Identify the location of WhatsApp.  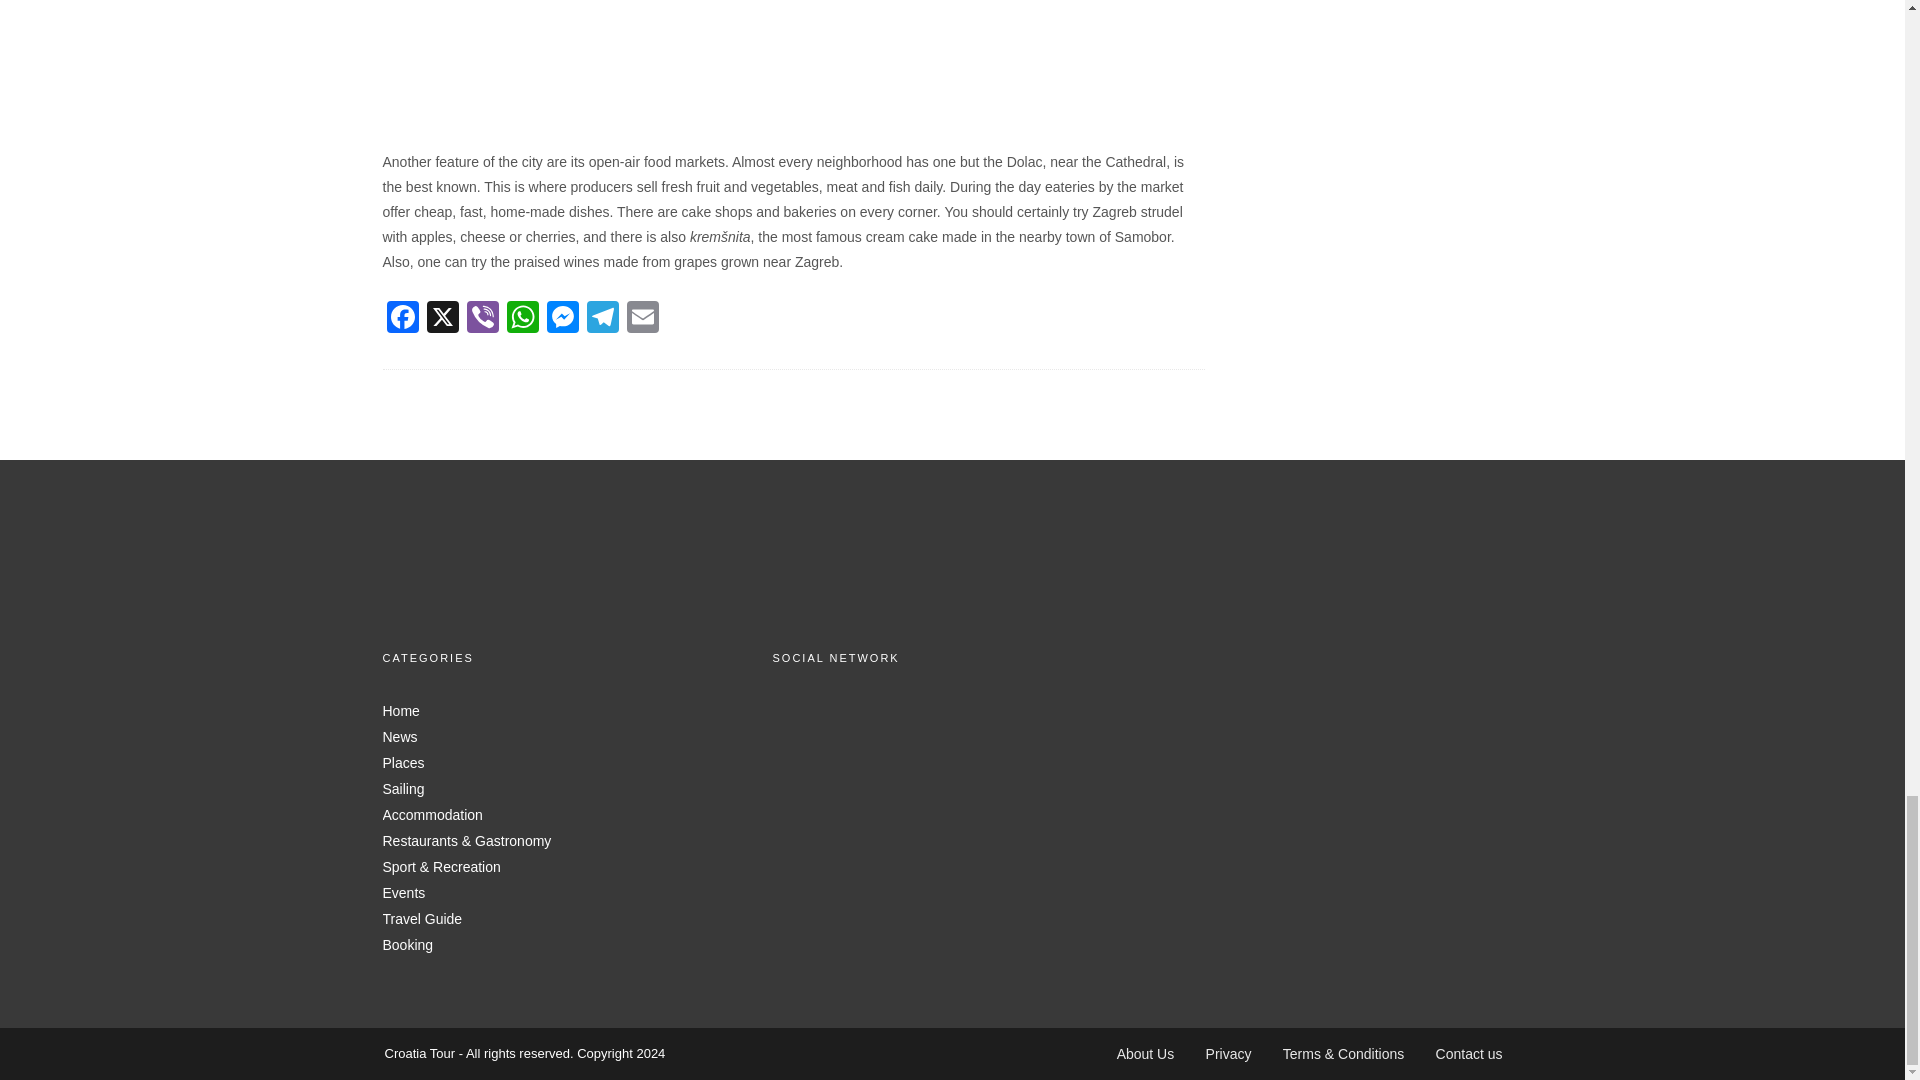
(521, 320).